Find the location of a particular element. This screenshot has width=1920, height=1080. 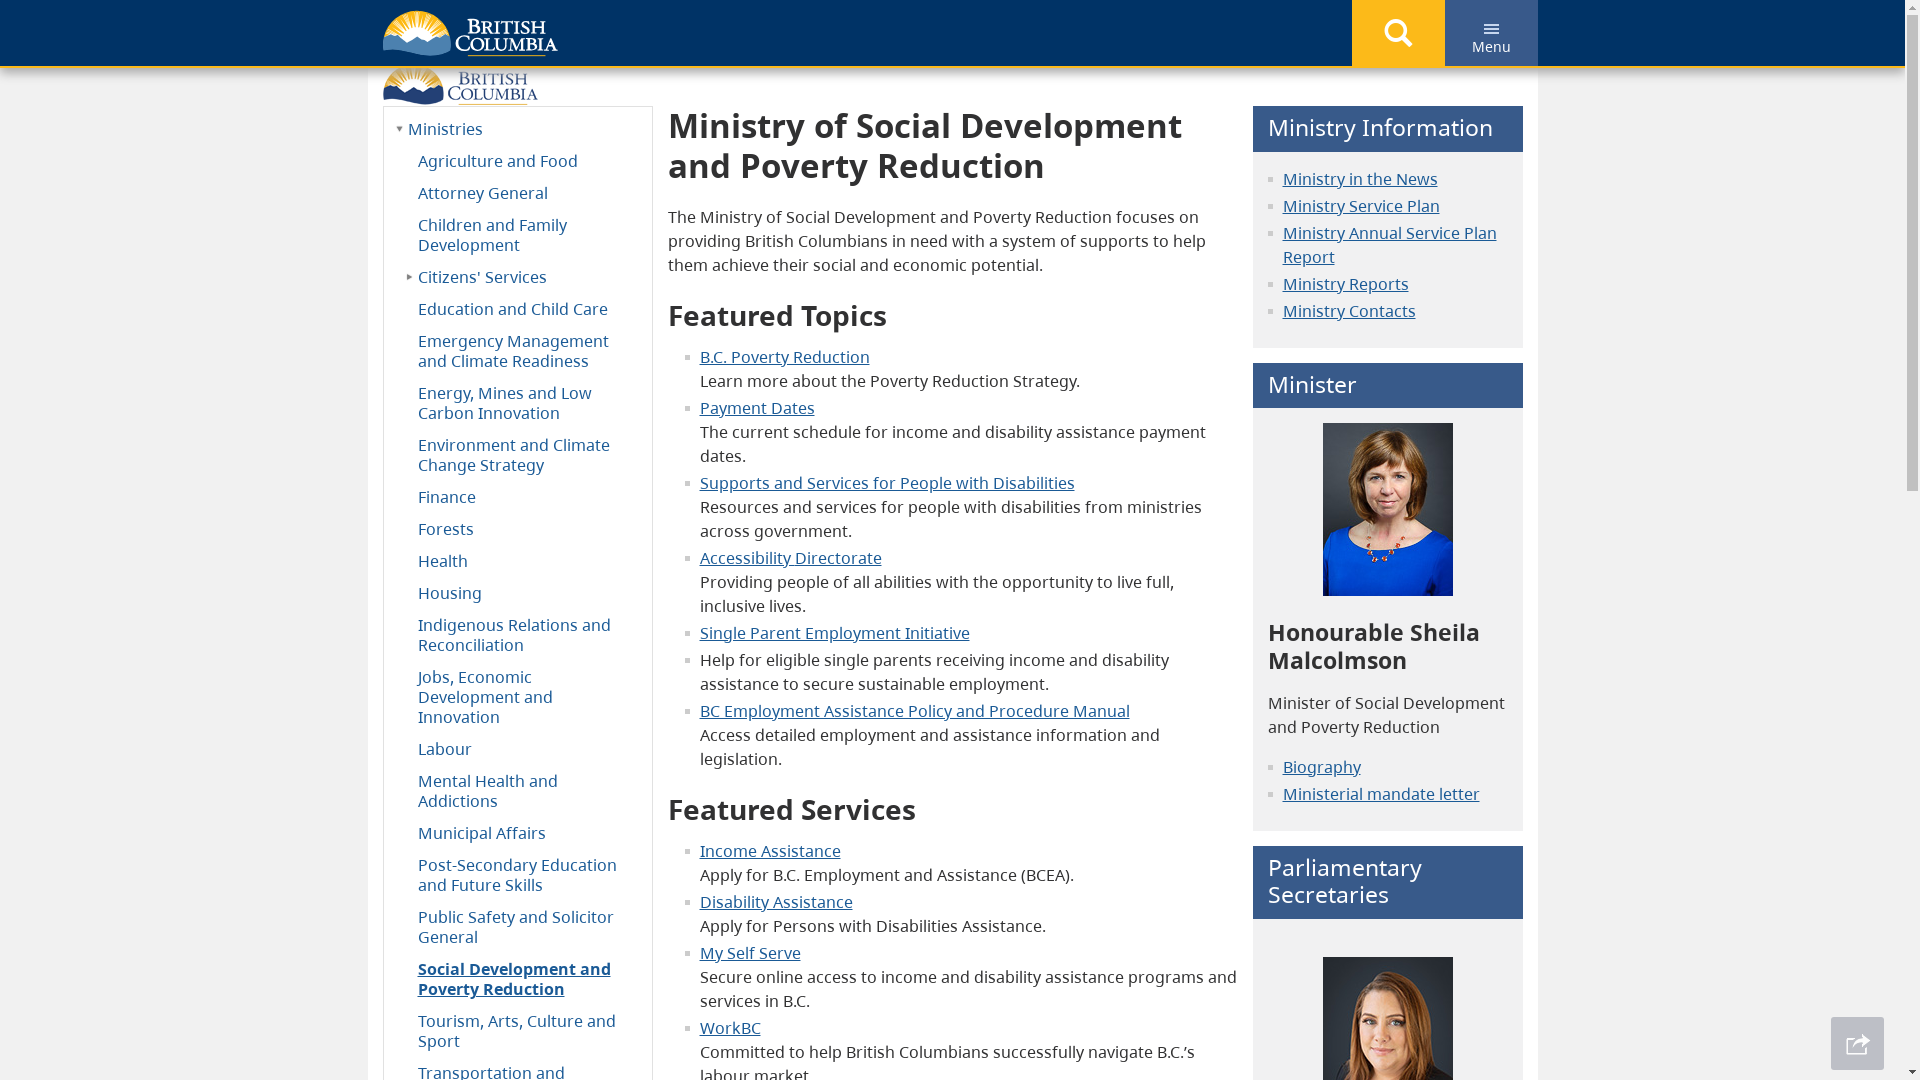

B.C. Poverty Reduction is located at coordinates (785, 357).